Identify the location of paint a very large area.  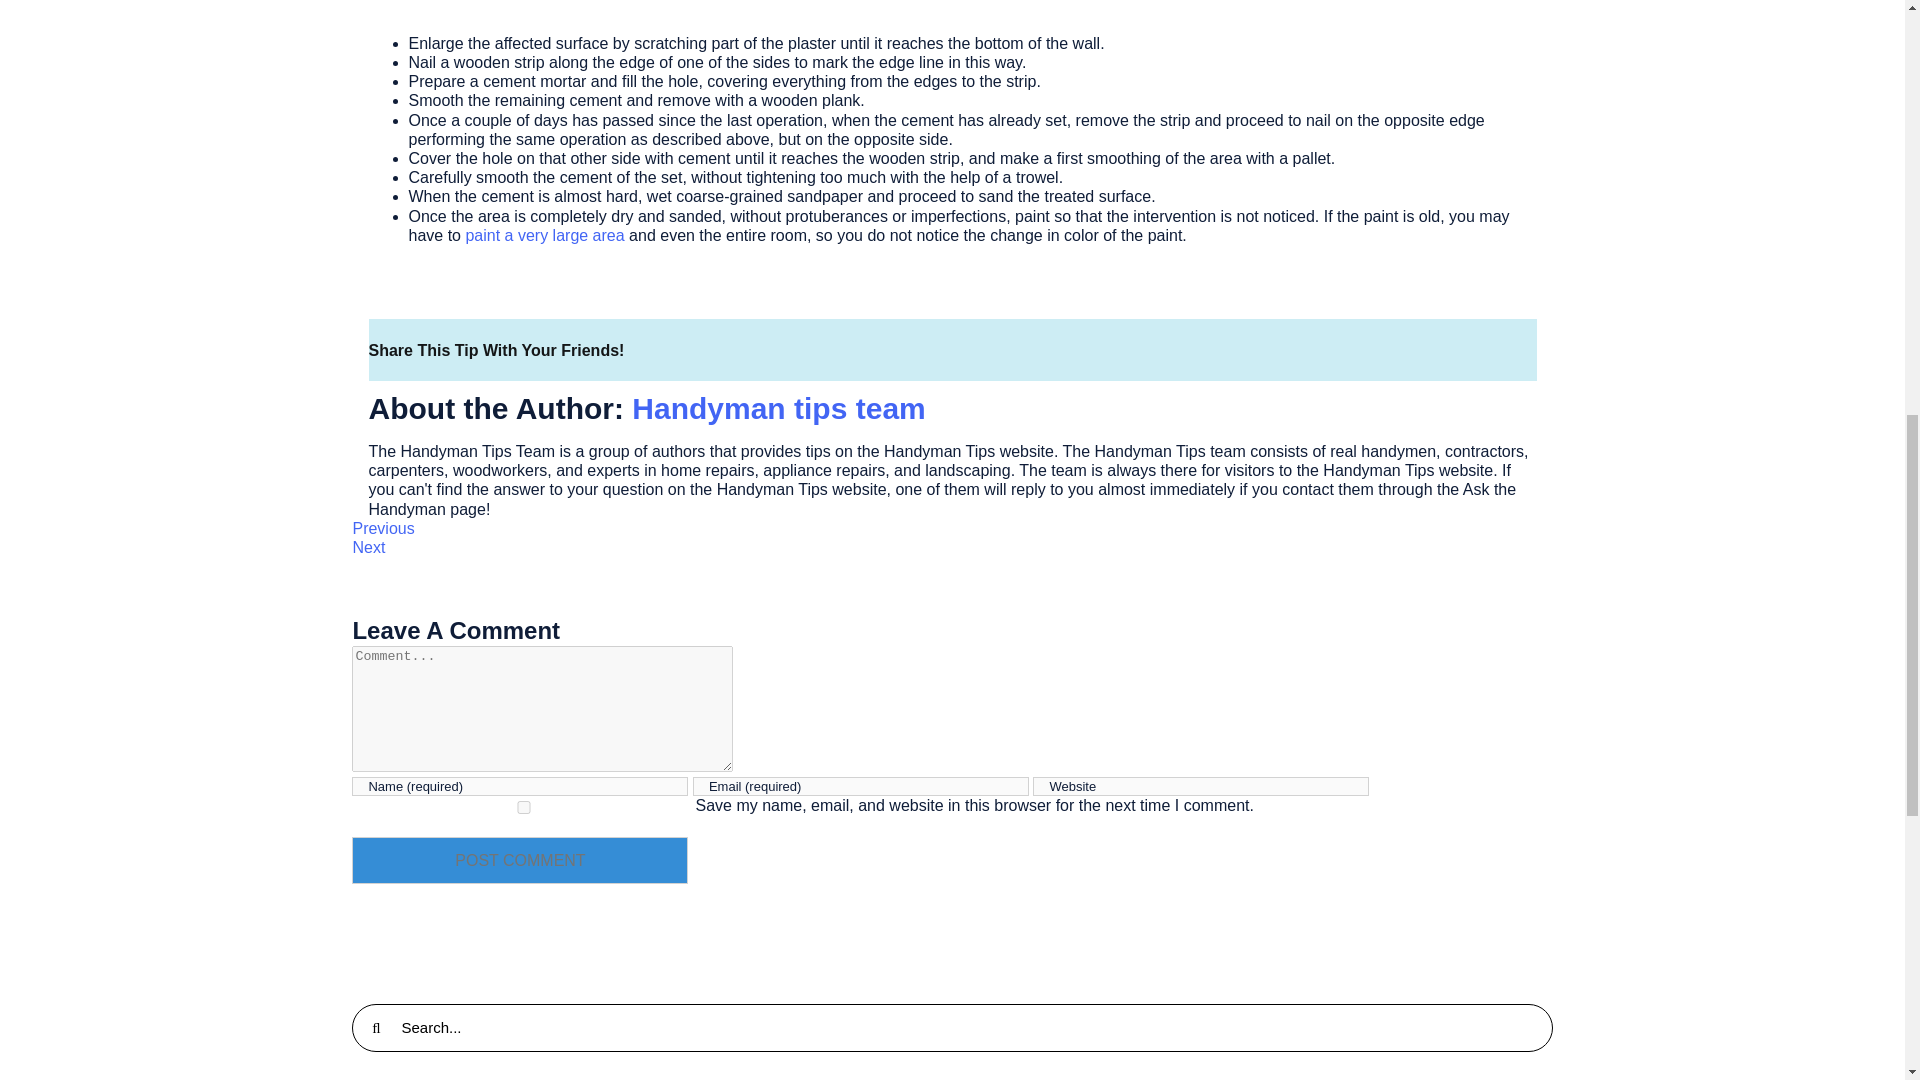
(544, 235).